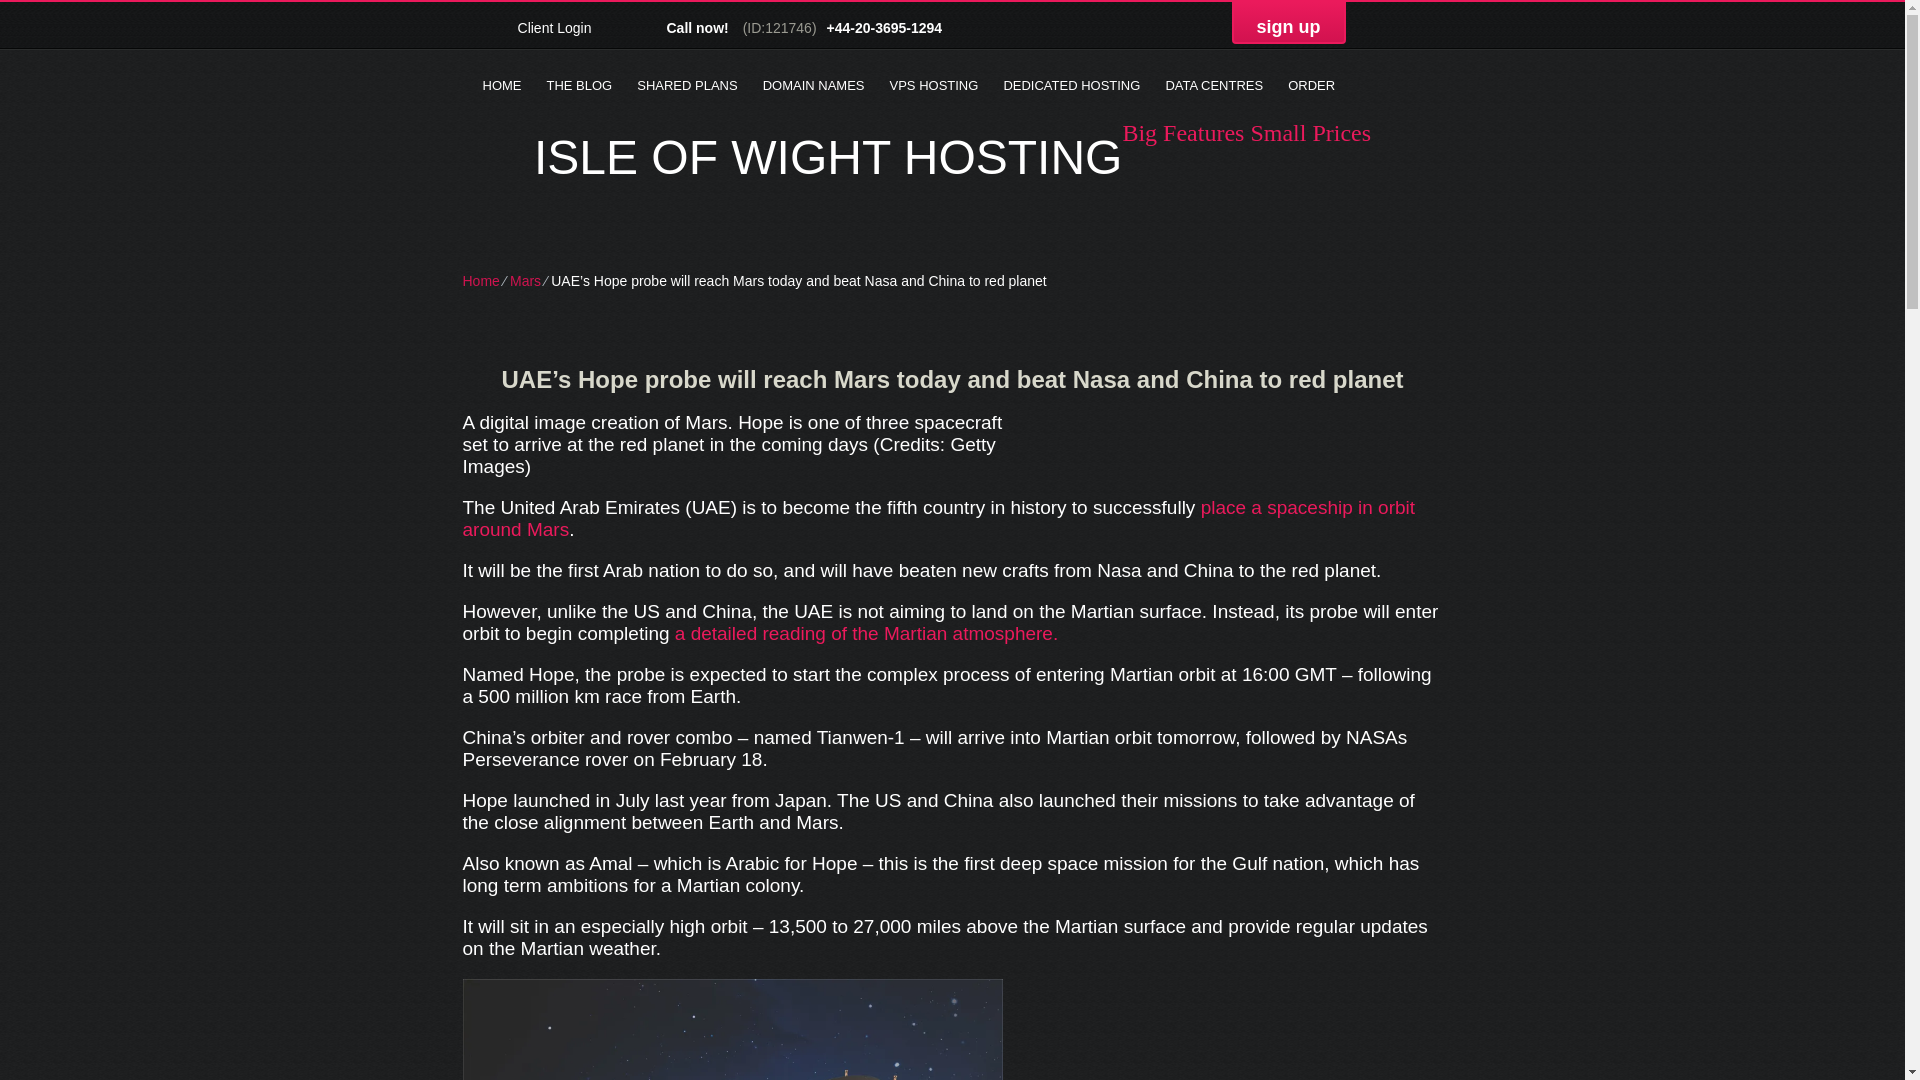 Image resolution: width=1920 pixels, height=1080 pixels. I want to click on THE BLOG, so click(578, 86).